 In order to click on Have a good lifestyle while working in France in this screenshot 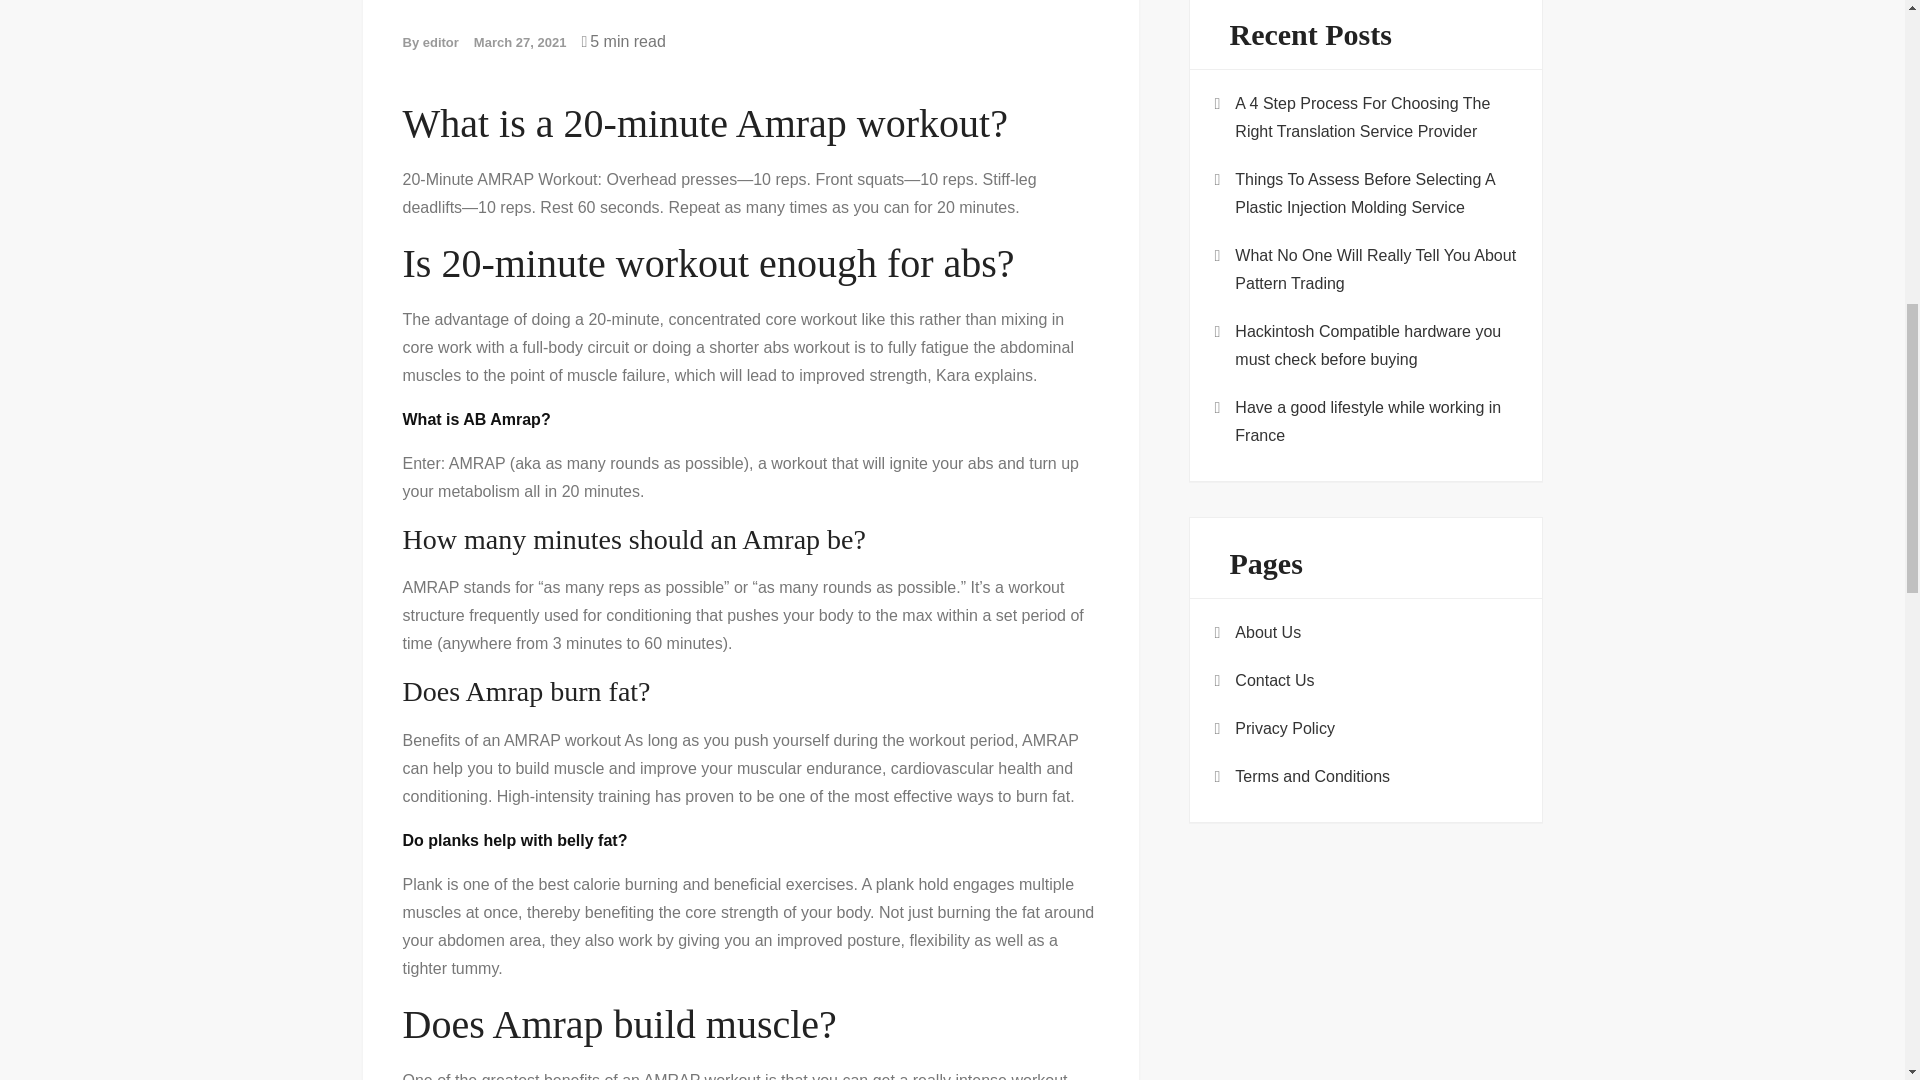, I will do `click(1375, 422)`.